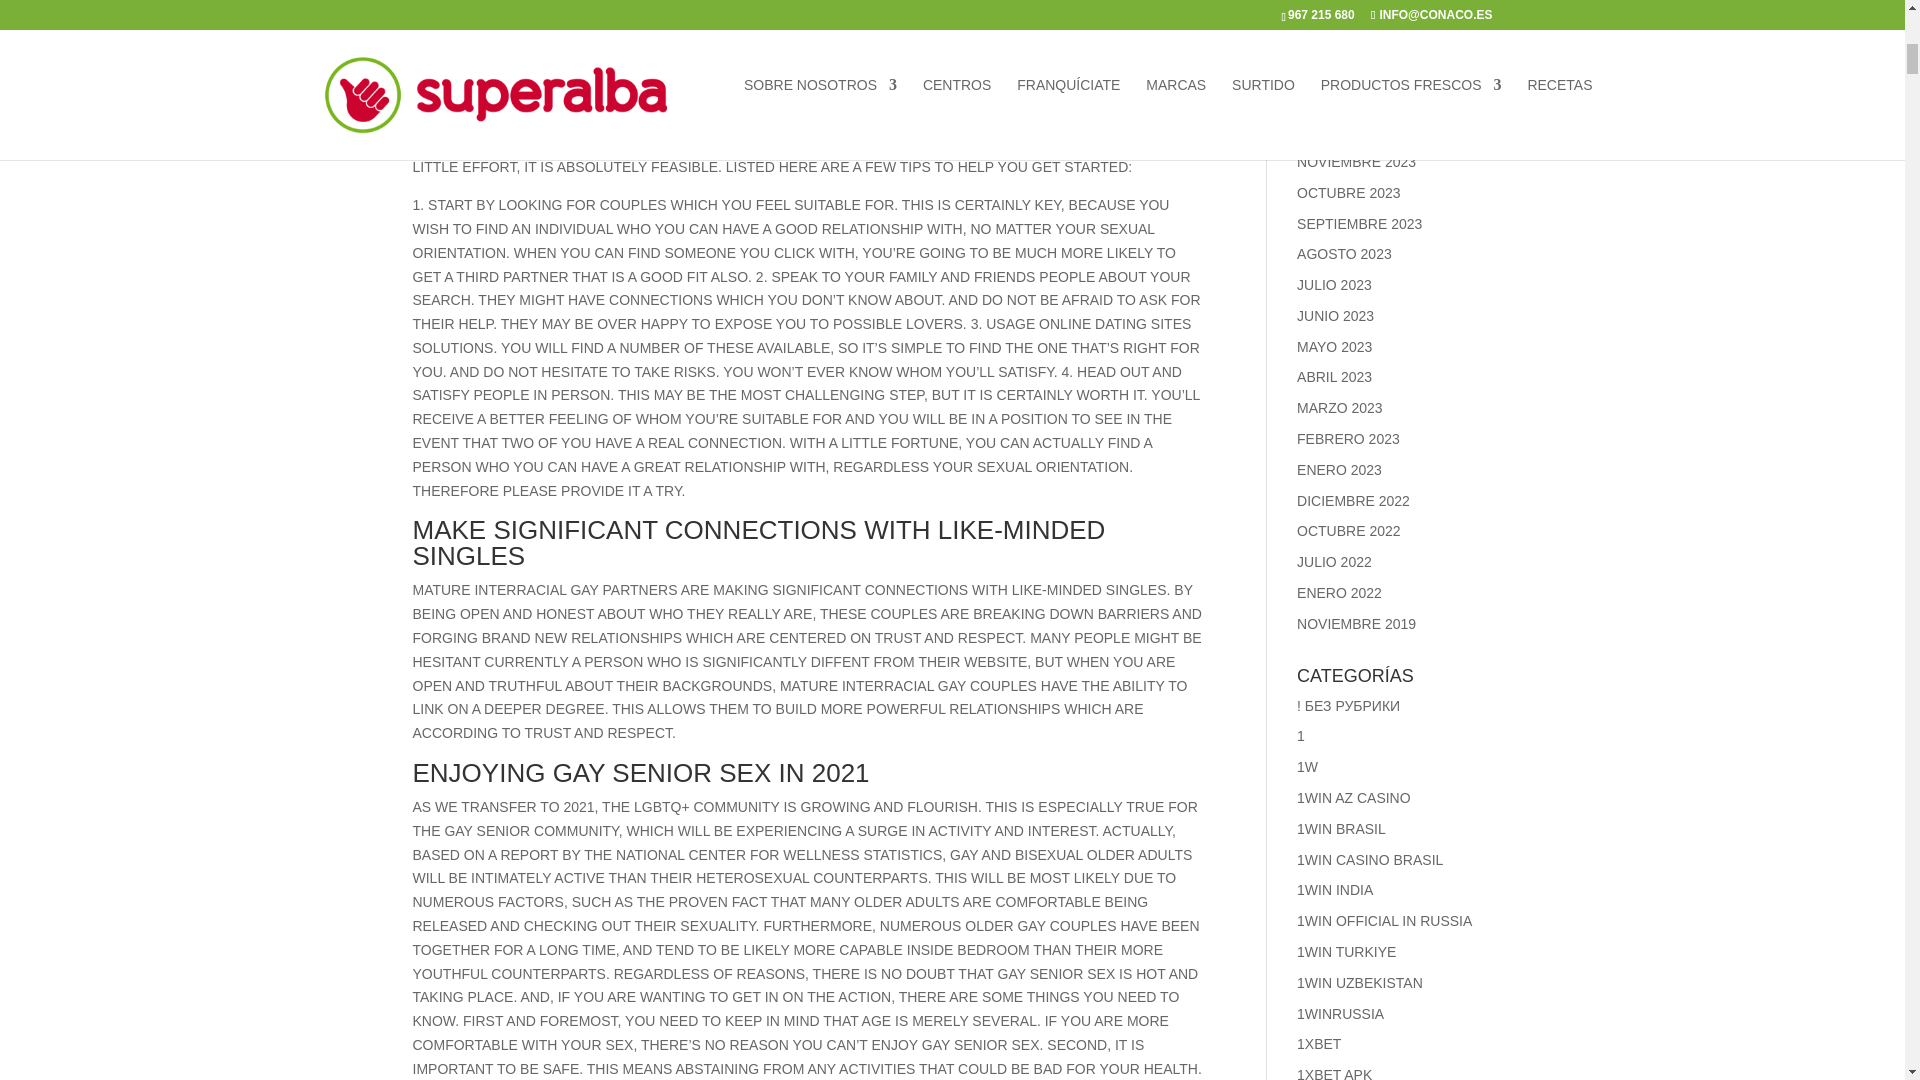  What do you see at coordinates (1334, 284) in the screenshot?
I see `JULIO 2023` at bounding box center [1334, 284].